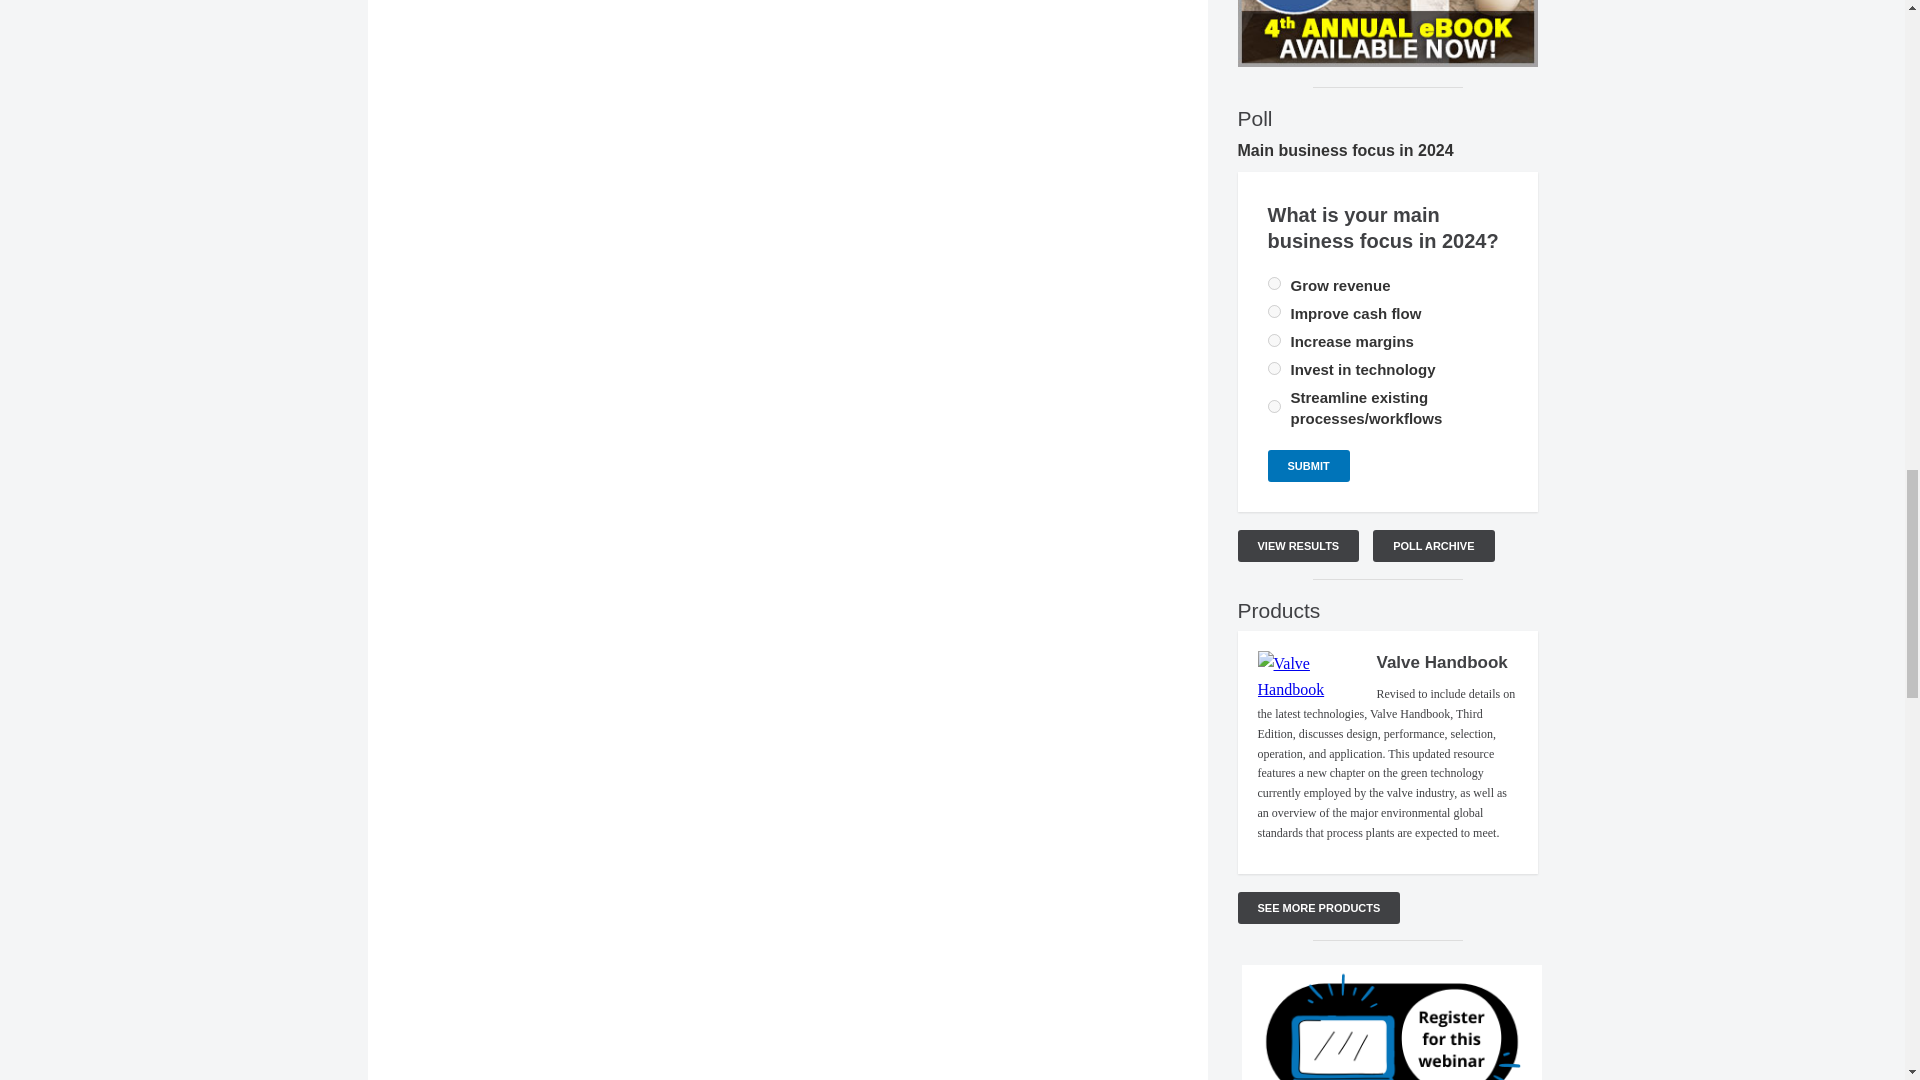  I want to click on 316, so click(1274, 310).